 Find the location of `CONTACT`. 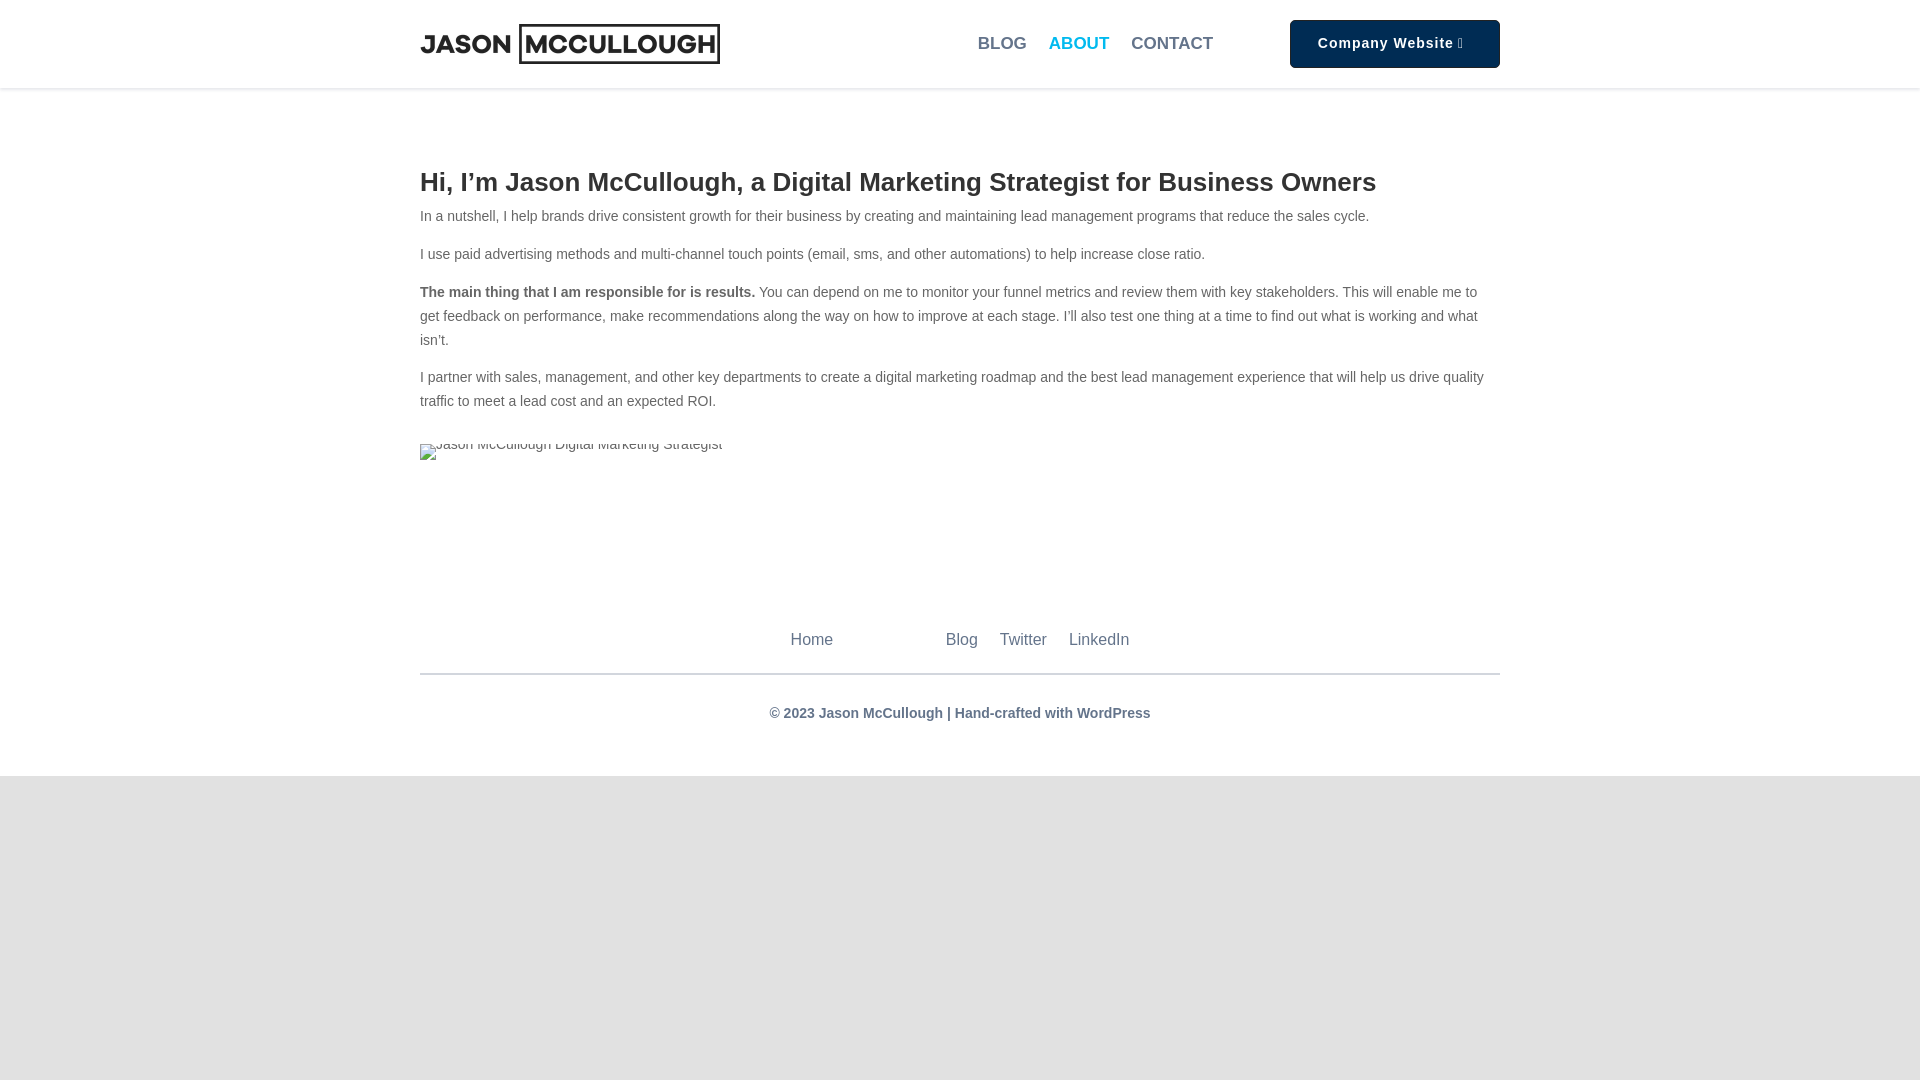

CONTACT is located at coordinates (1172, 43).